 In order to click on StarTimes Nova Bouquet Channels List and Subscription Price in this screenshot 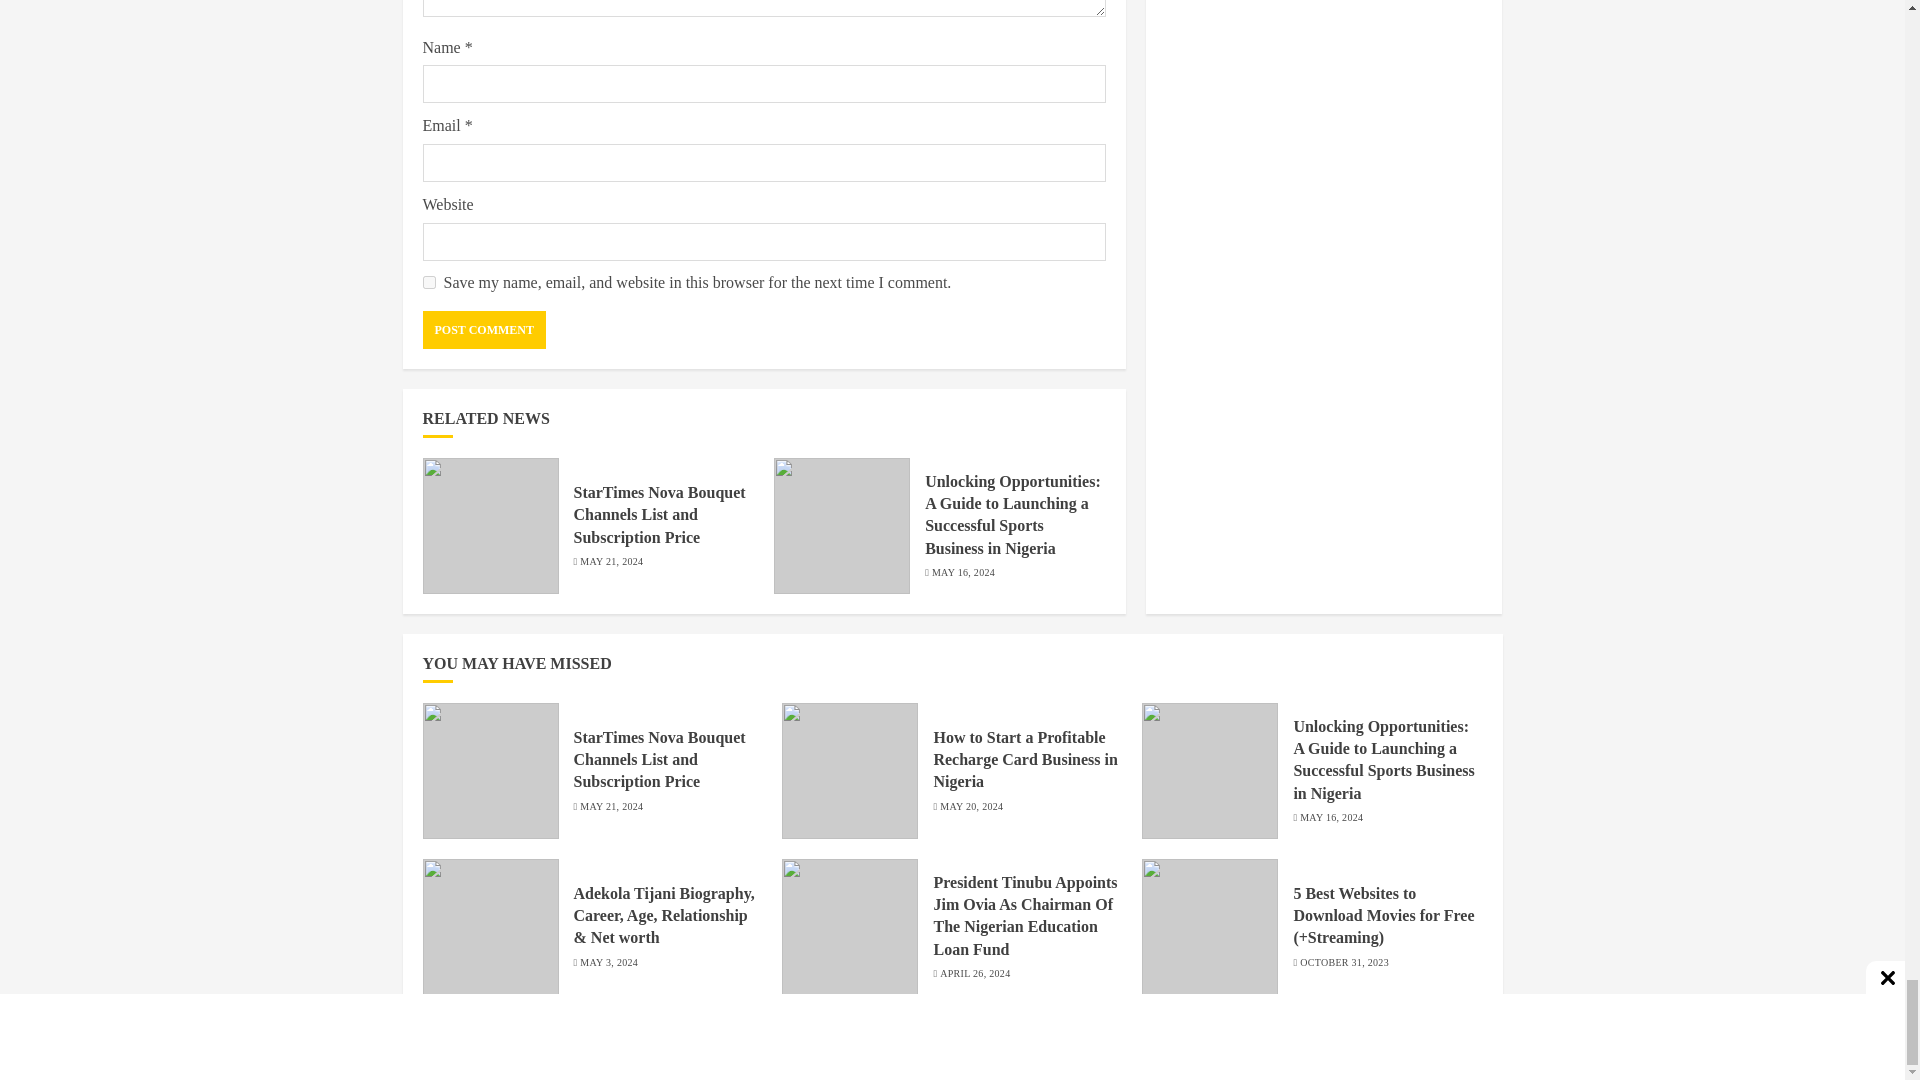, I will do `click(660, 760)`.